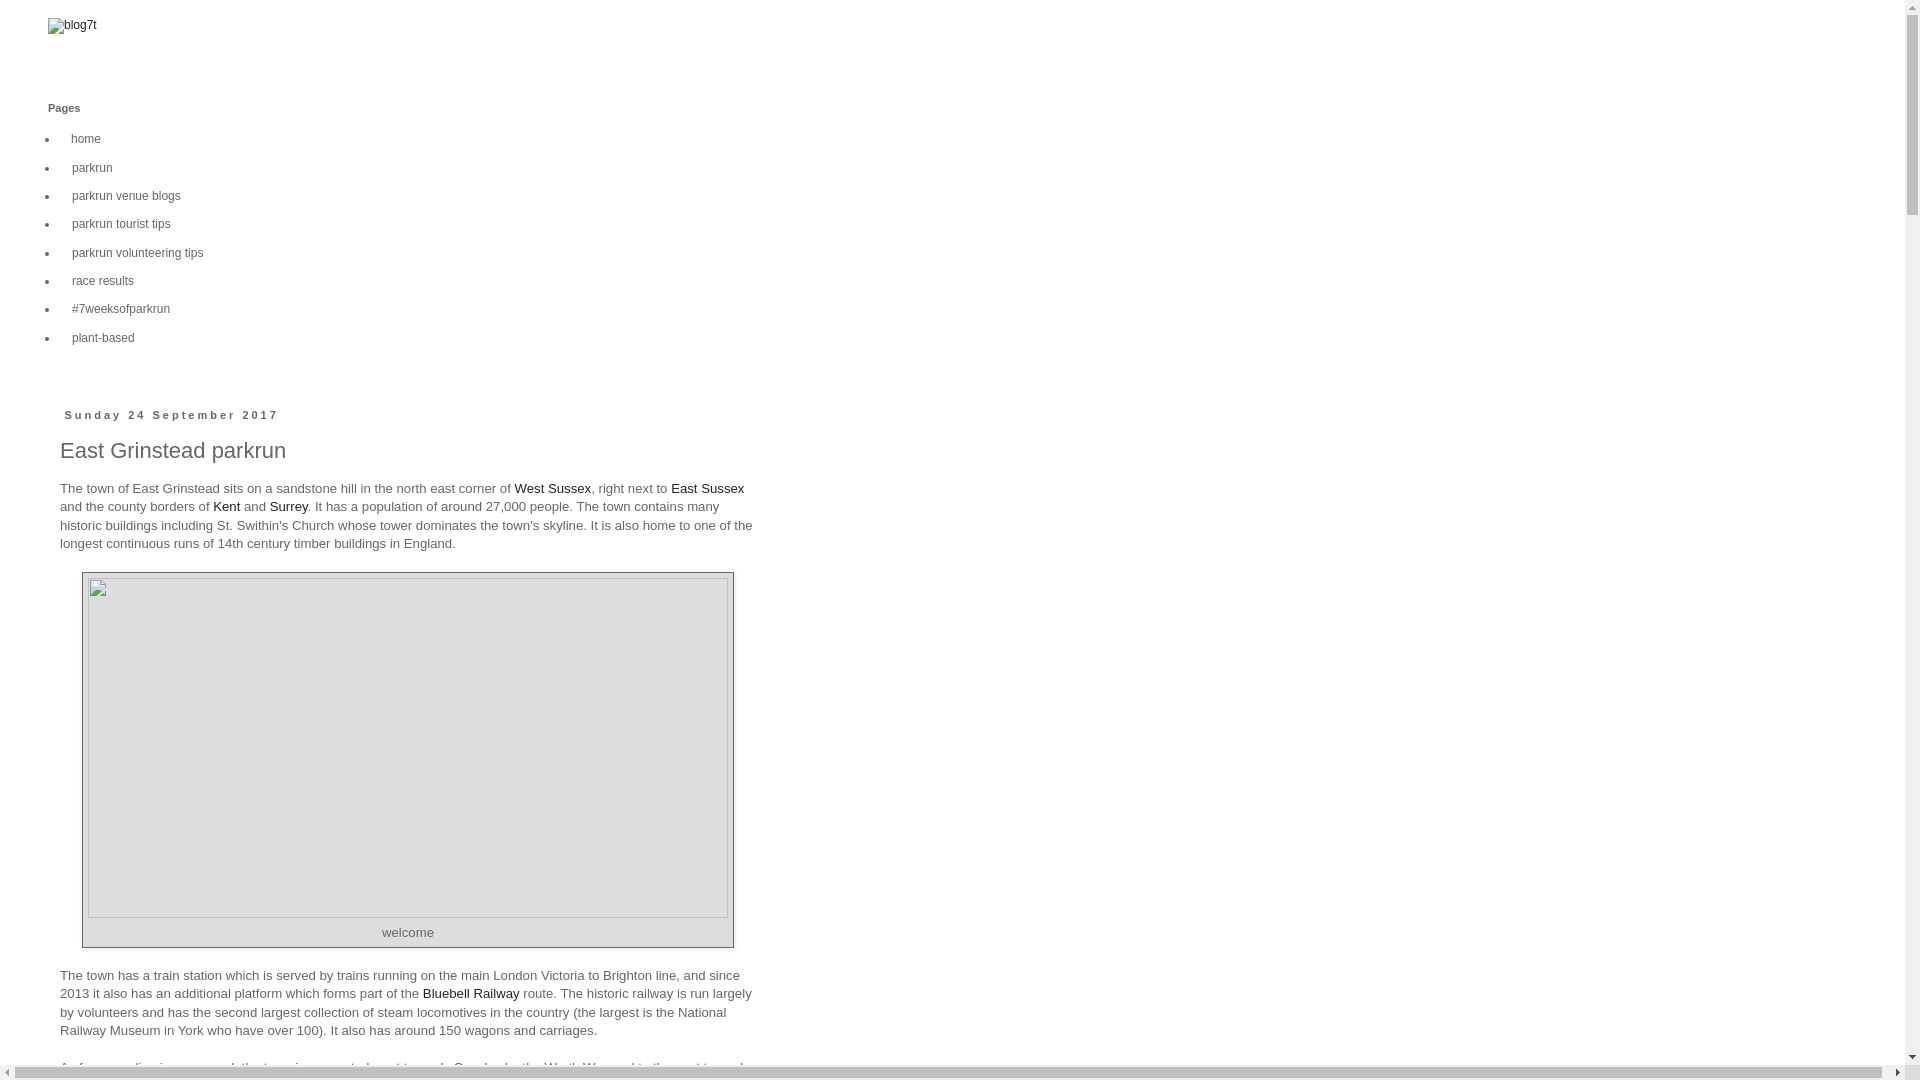  What do you see at coordinates (552, 488) in the screenshot?
I see `West Sussex` at bounding box center [552, 488].